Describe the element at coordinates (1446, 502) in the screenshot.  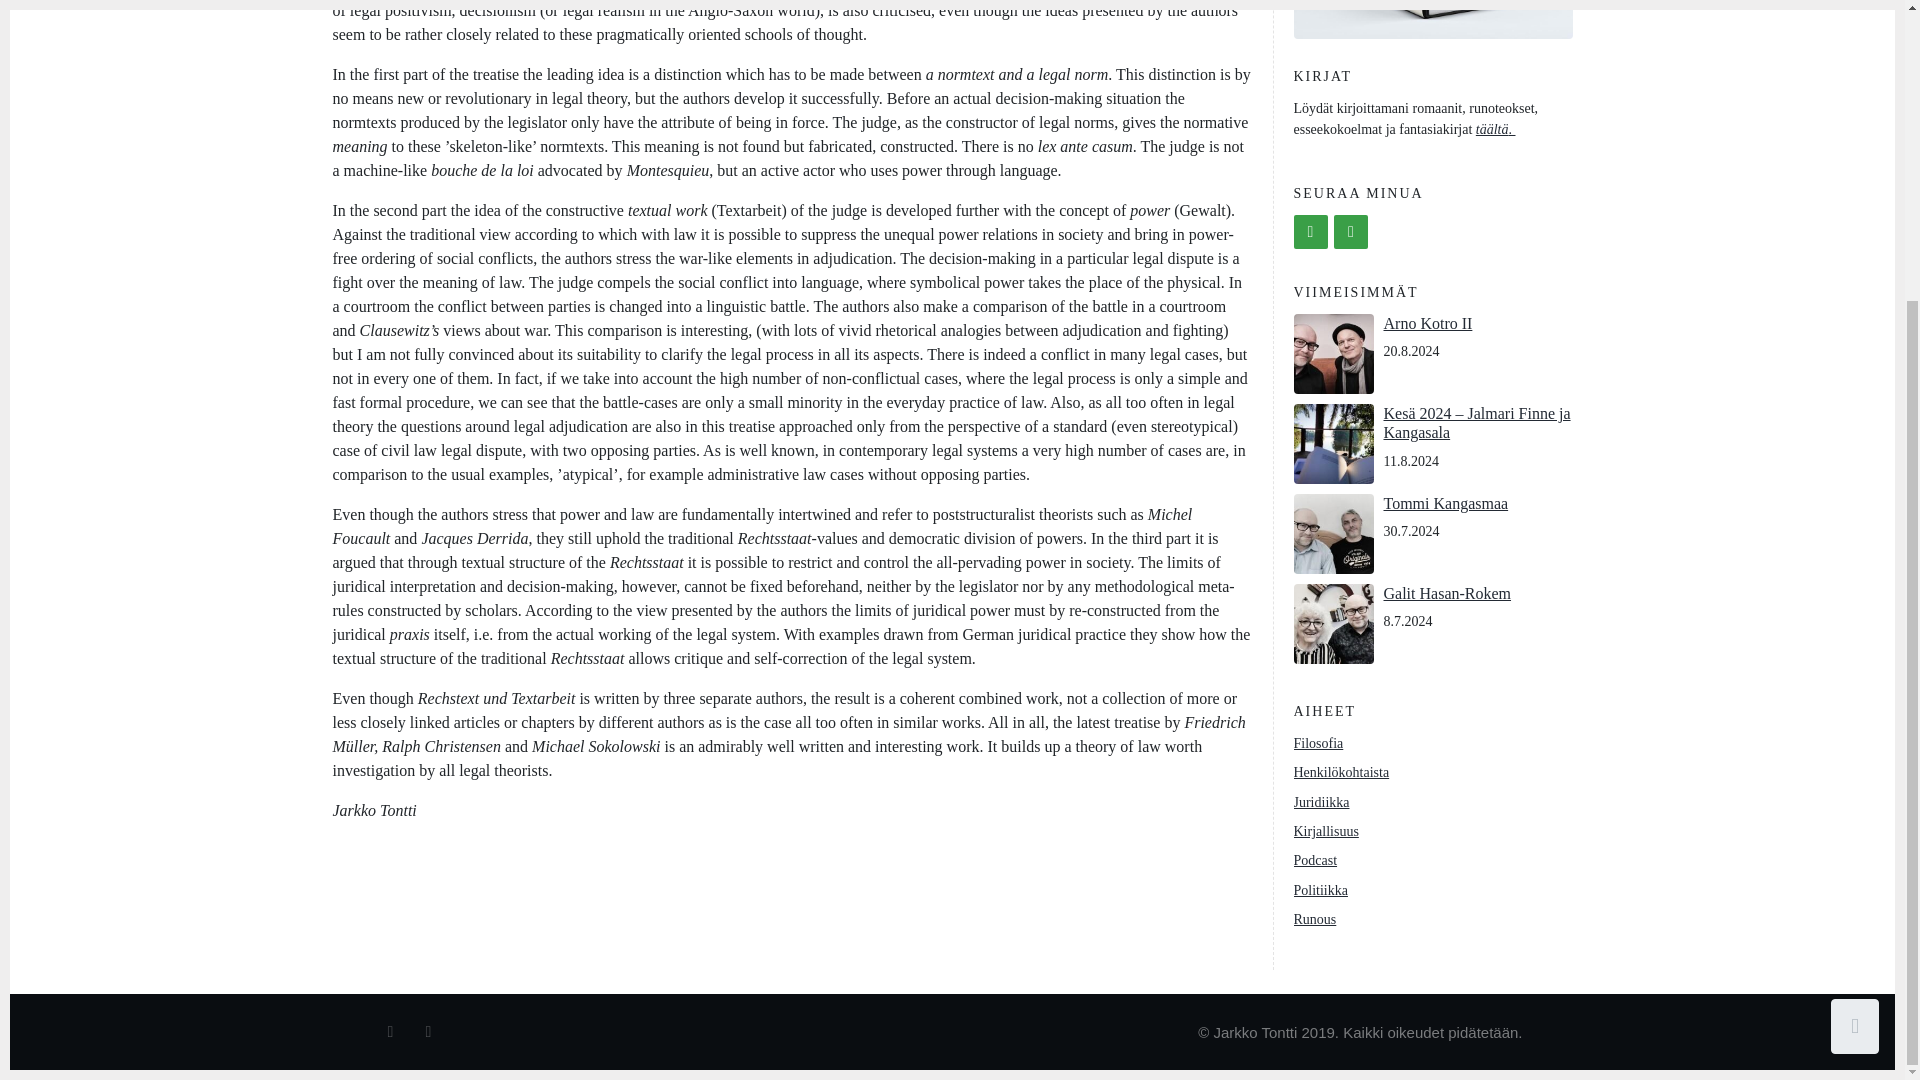
I see `Tommi Kangasmaa` at that location.